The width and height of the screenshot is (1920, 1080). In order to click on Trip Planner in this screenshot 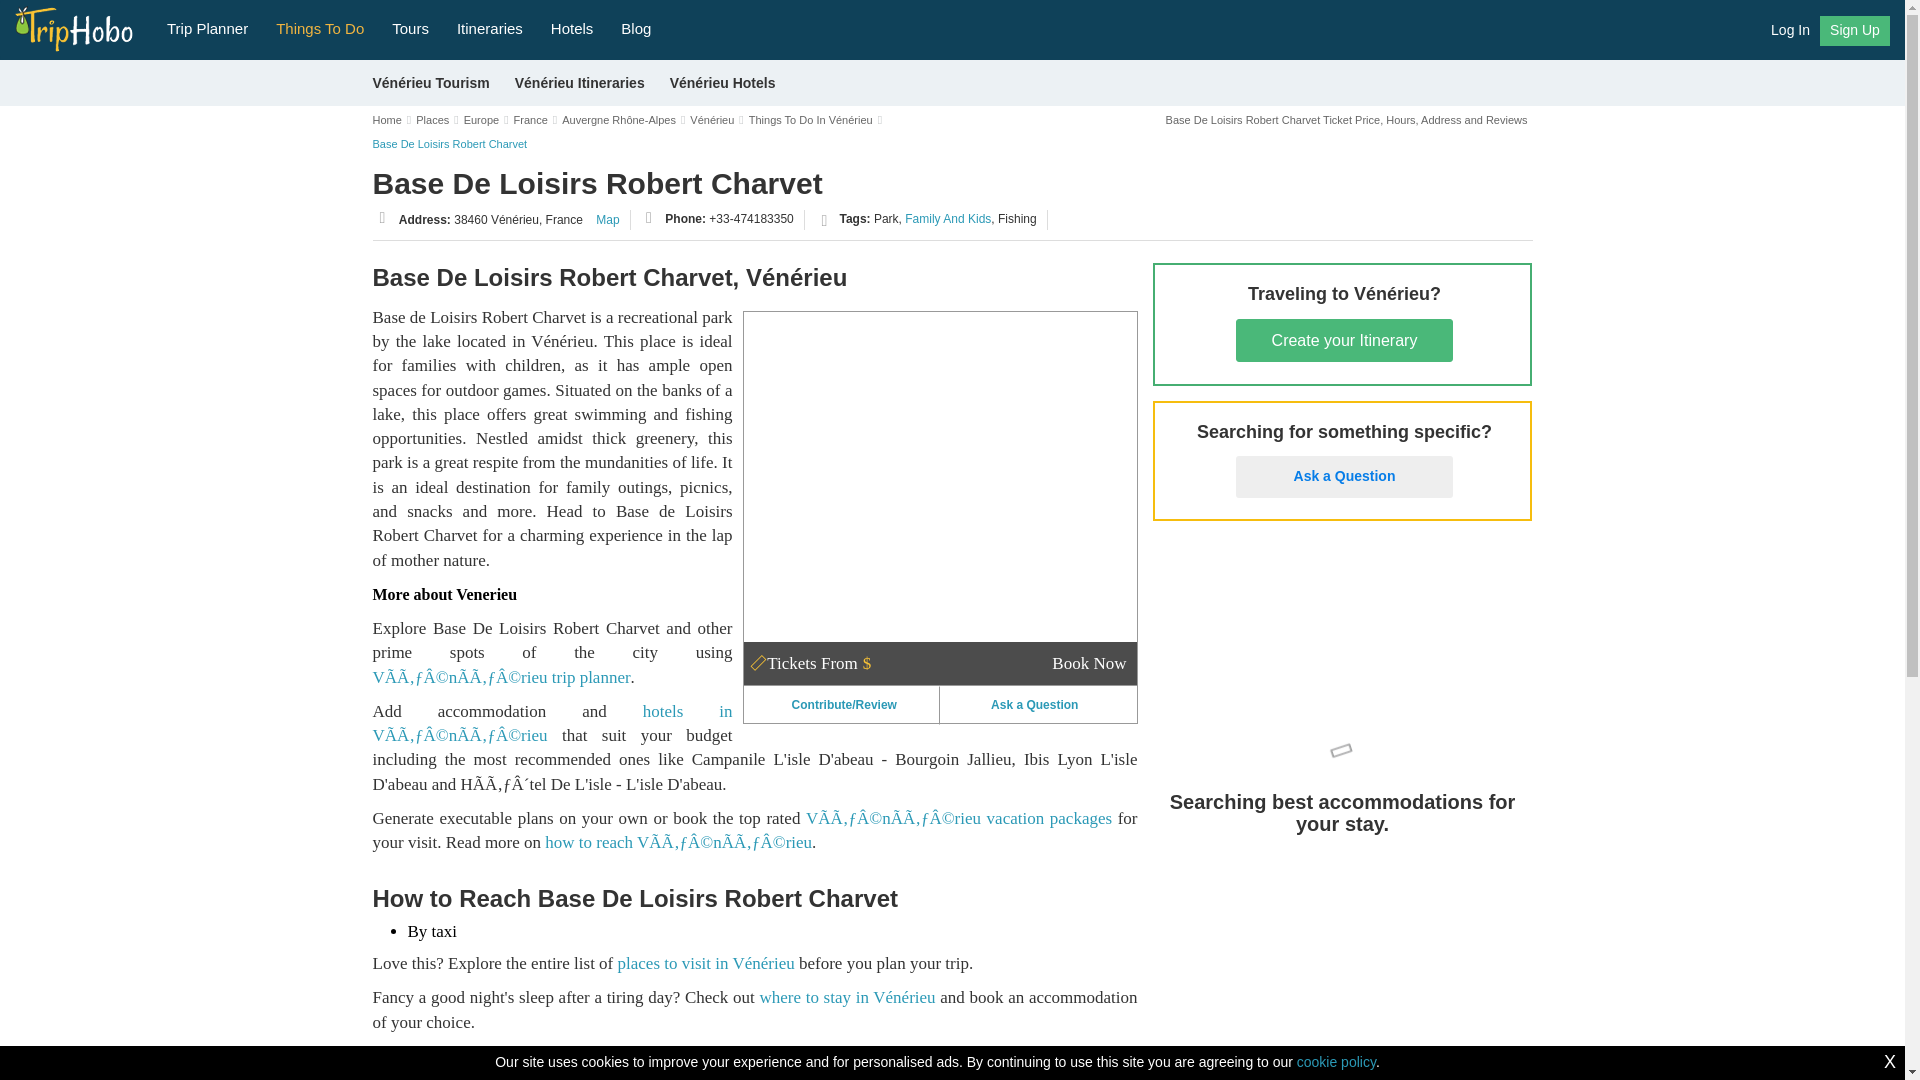, I will do `click(207, 27)`.